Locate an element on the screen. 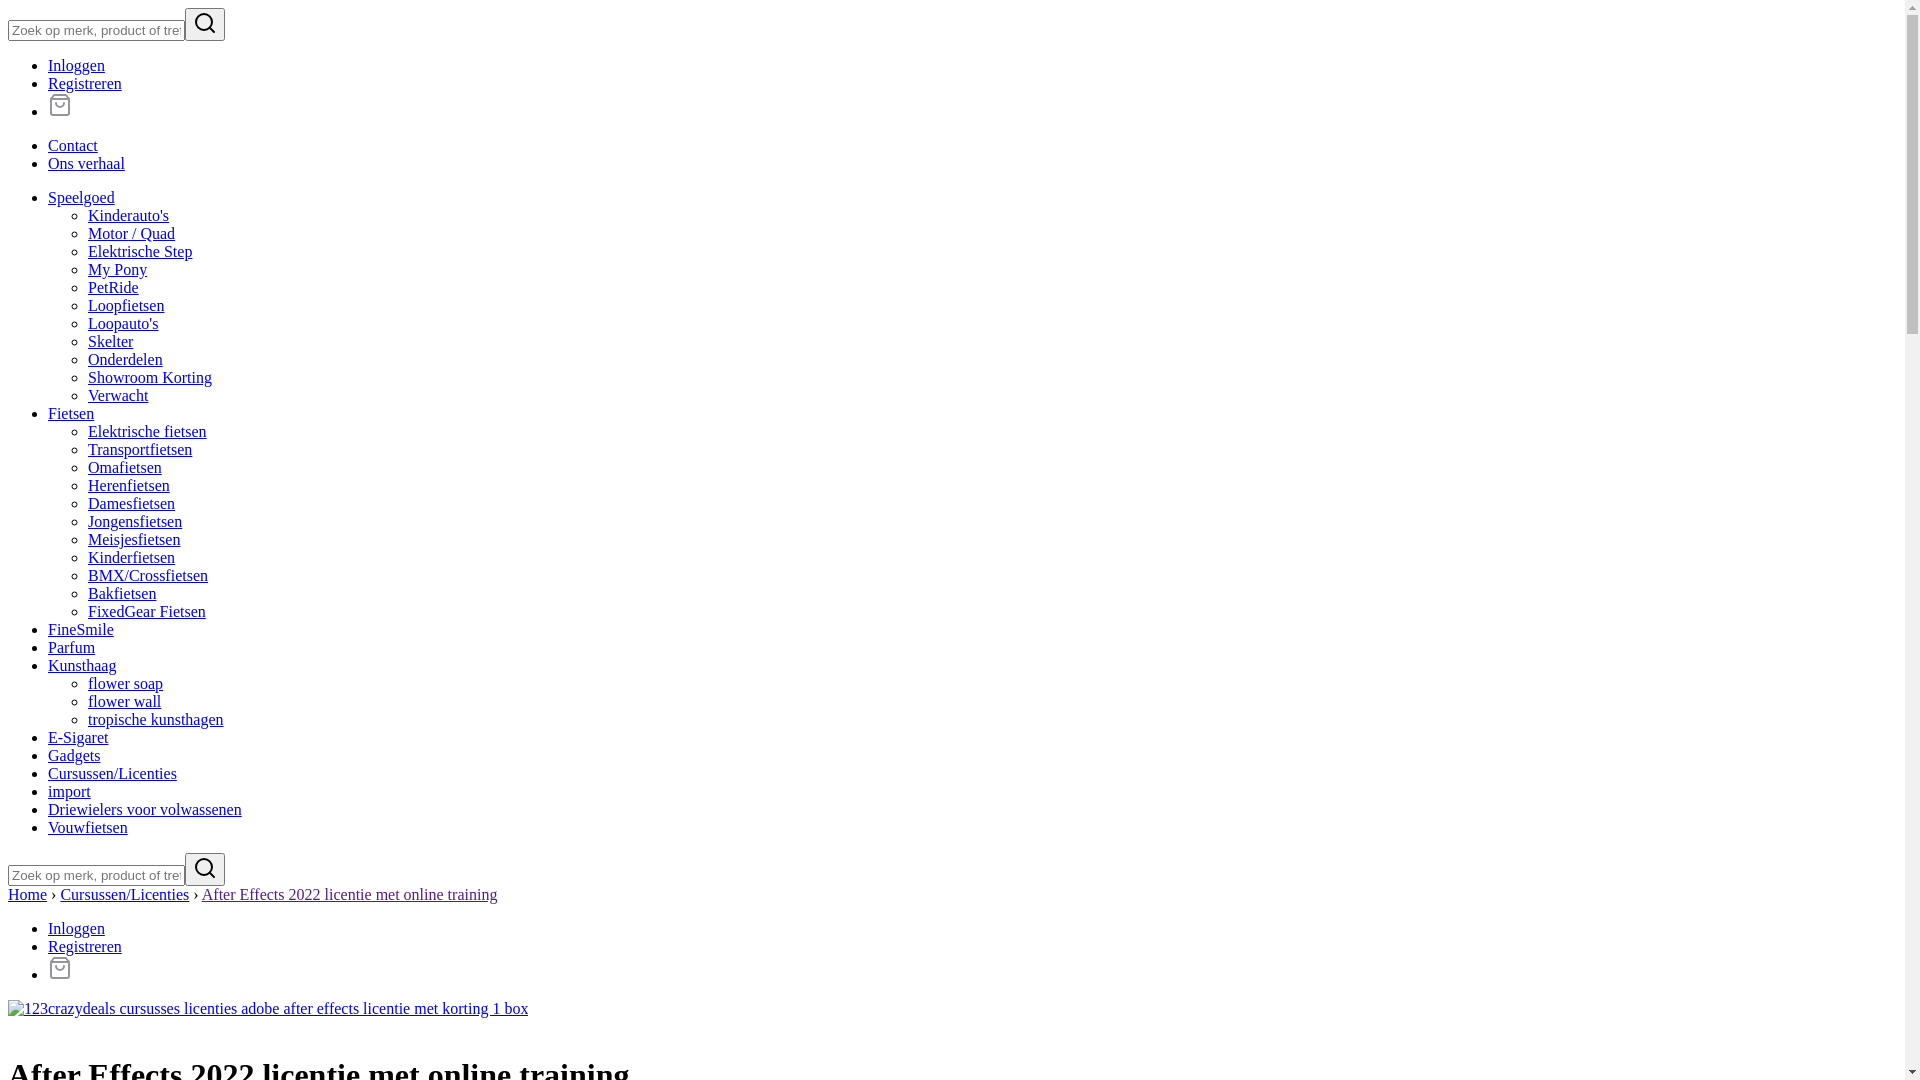 This screenshot has width=1920, height=1080. FineSmile is located at coordinates (81, 630).